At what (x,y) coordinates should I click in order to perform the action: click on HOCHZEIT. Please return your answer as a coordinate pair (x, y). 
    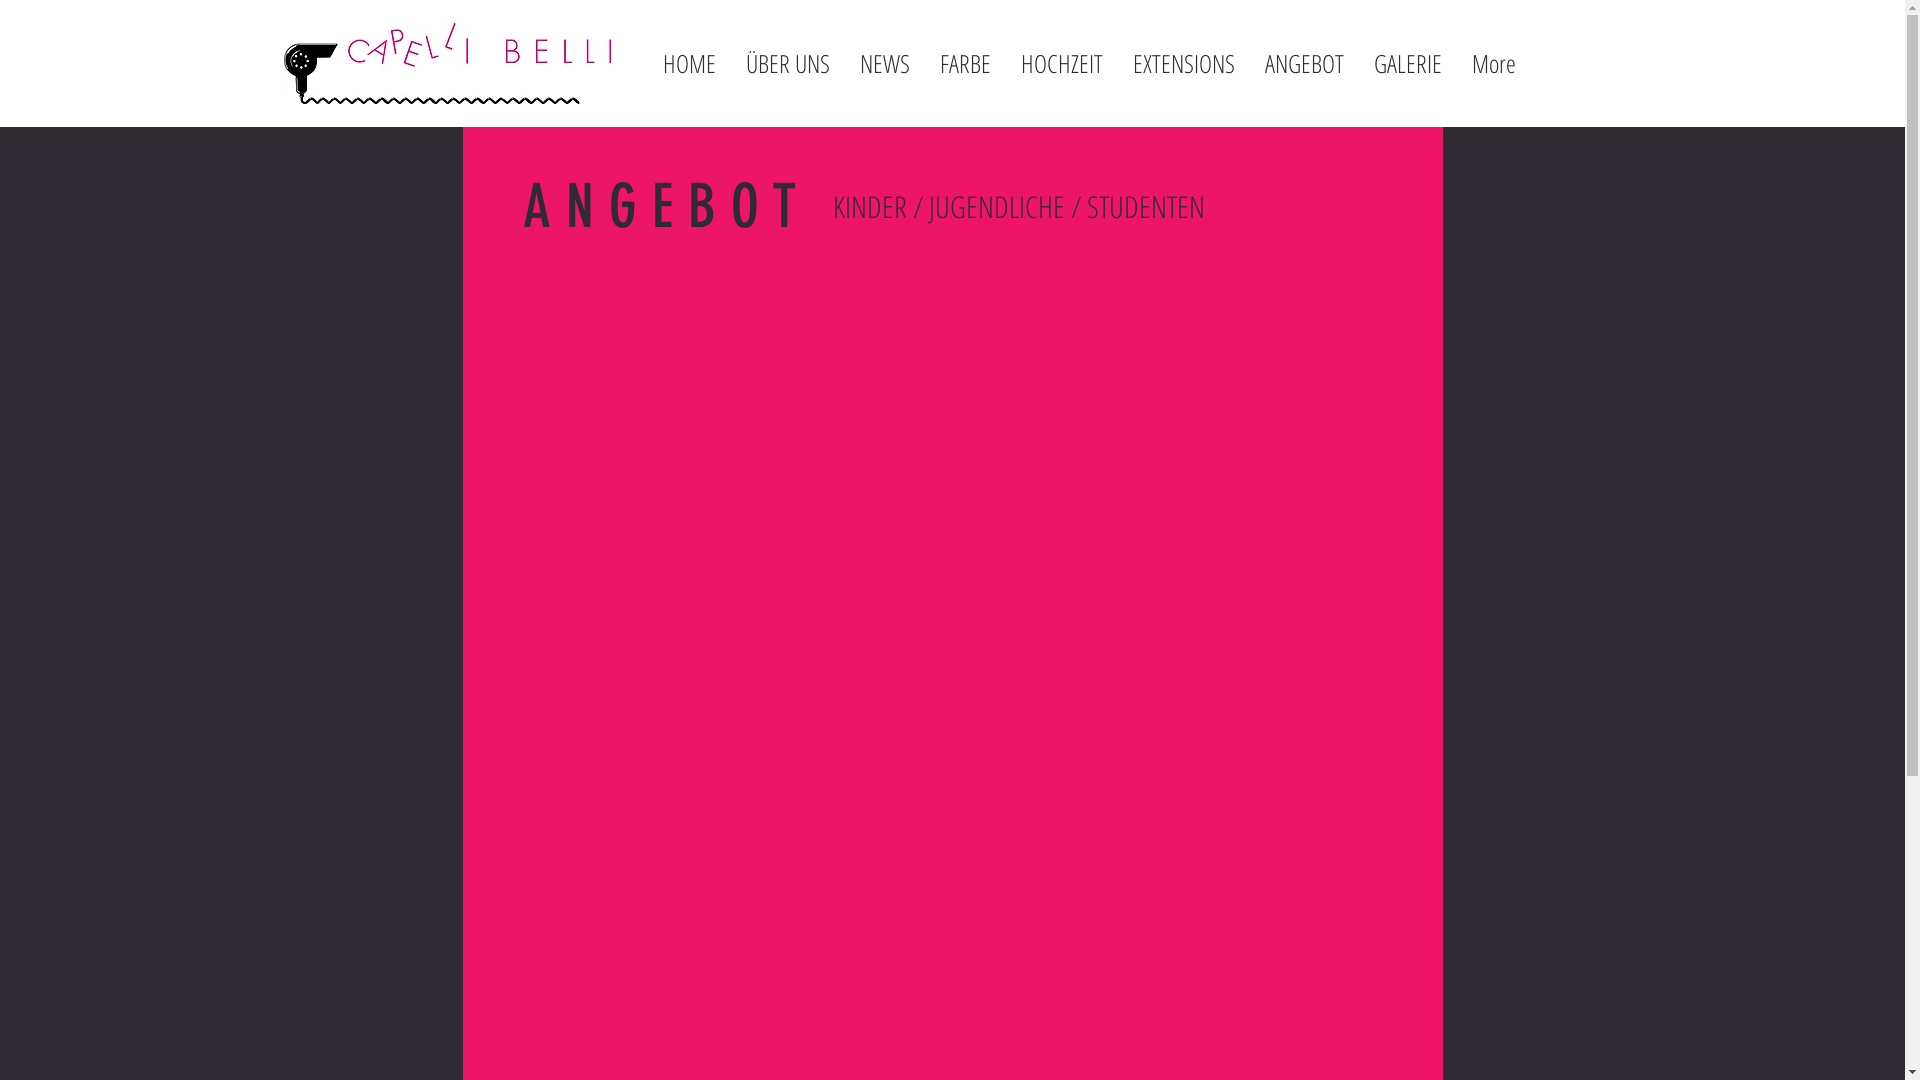
    Looking at the image, I should click on (1062, 63).